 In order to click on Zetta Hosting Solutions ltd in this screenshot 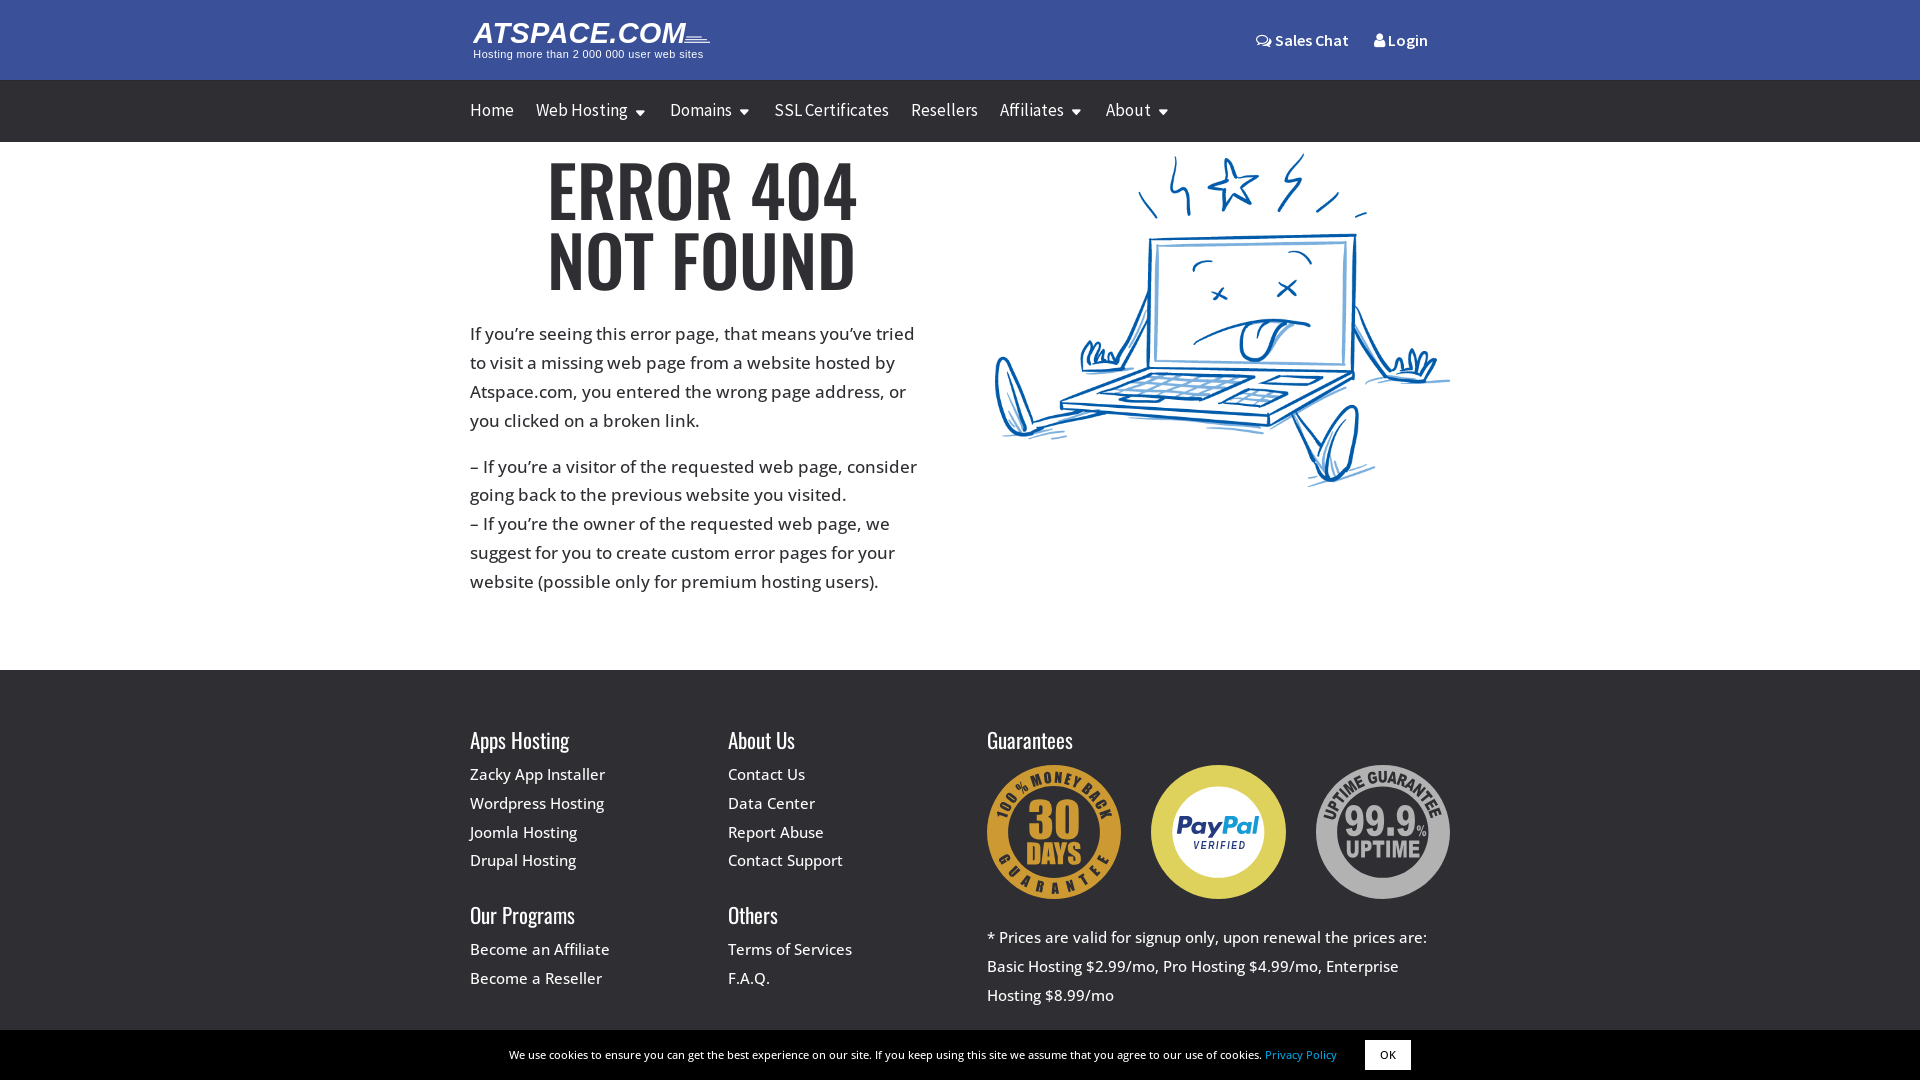, I will do `click(1090, 1044)`.